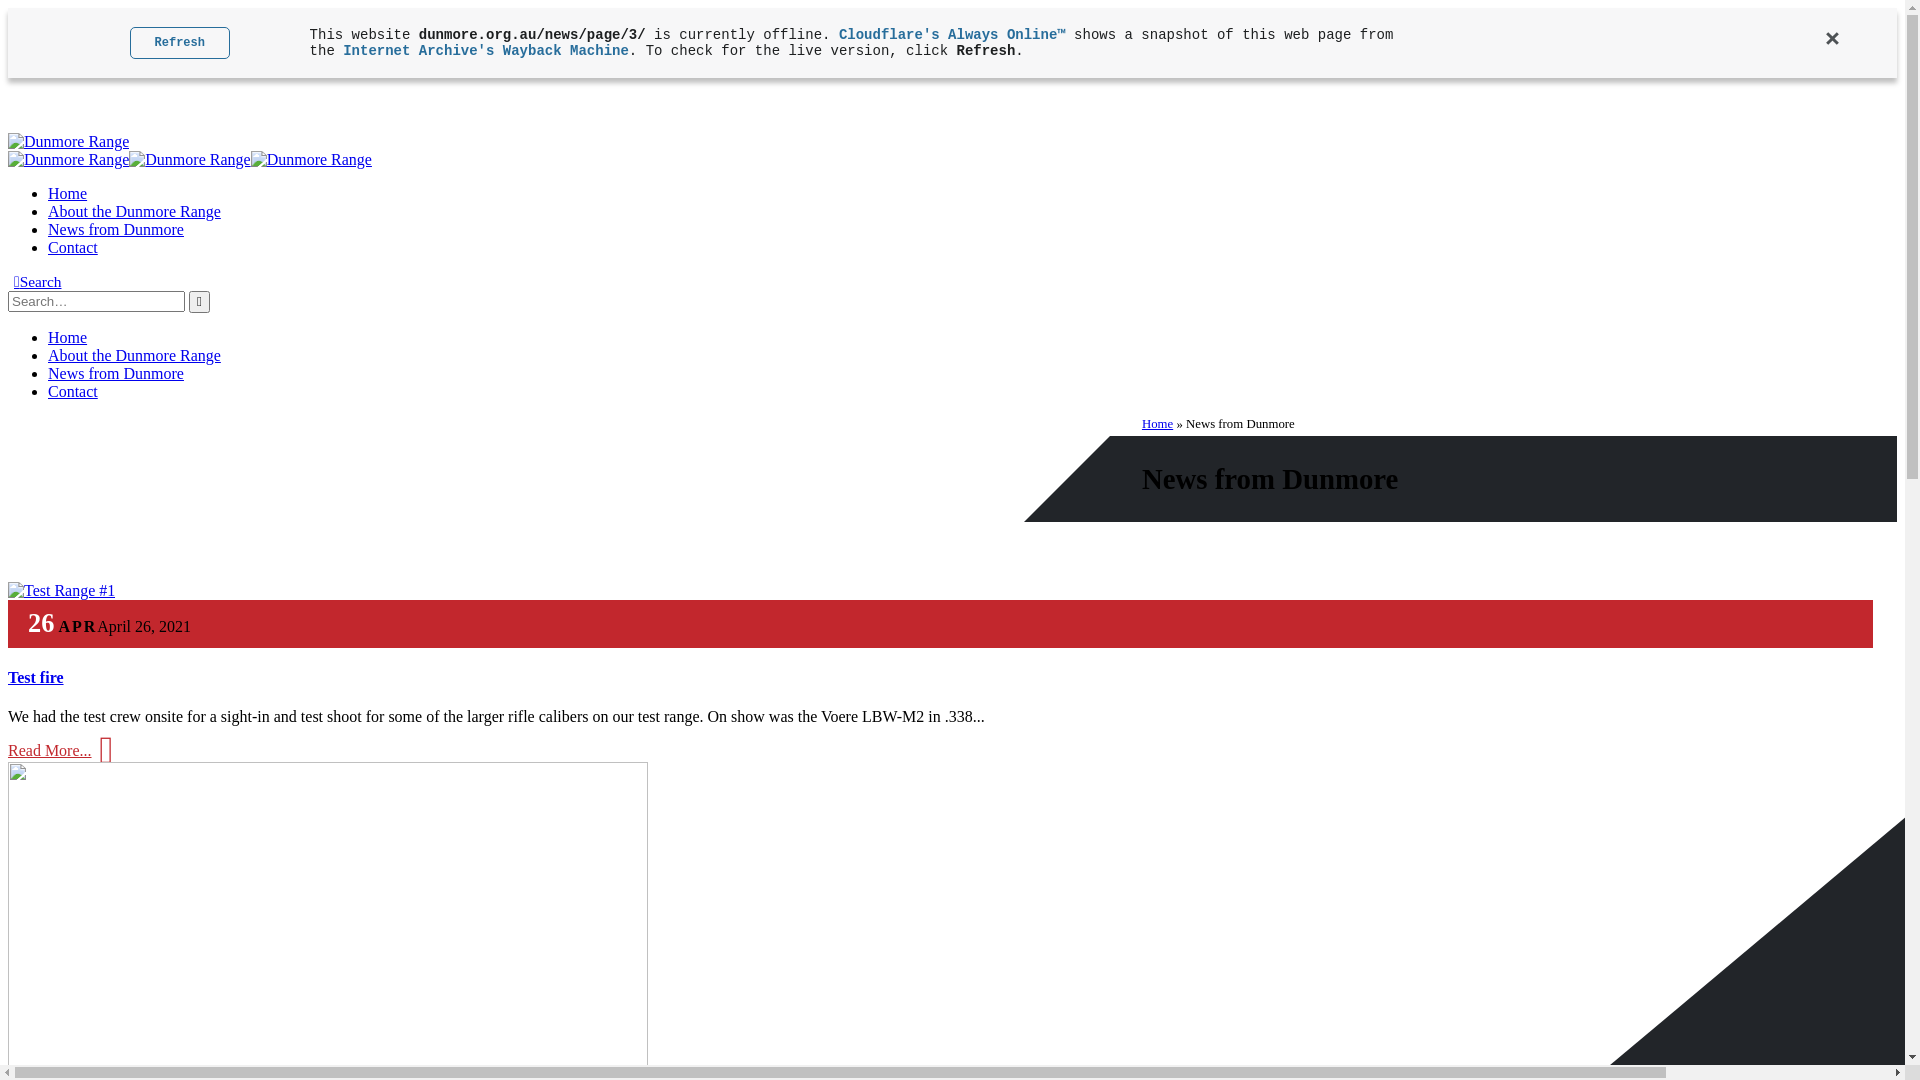  What do you see at coordinates (190, 160) in the screenshot?
I see `Dunmore Range - Dunmore Range Association` at bounding box center [190, 160].